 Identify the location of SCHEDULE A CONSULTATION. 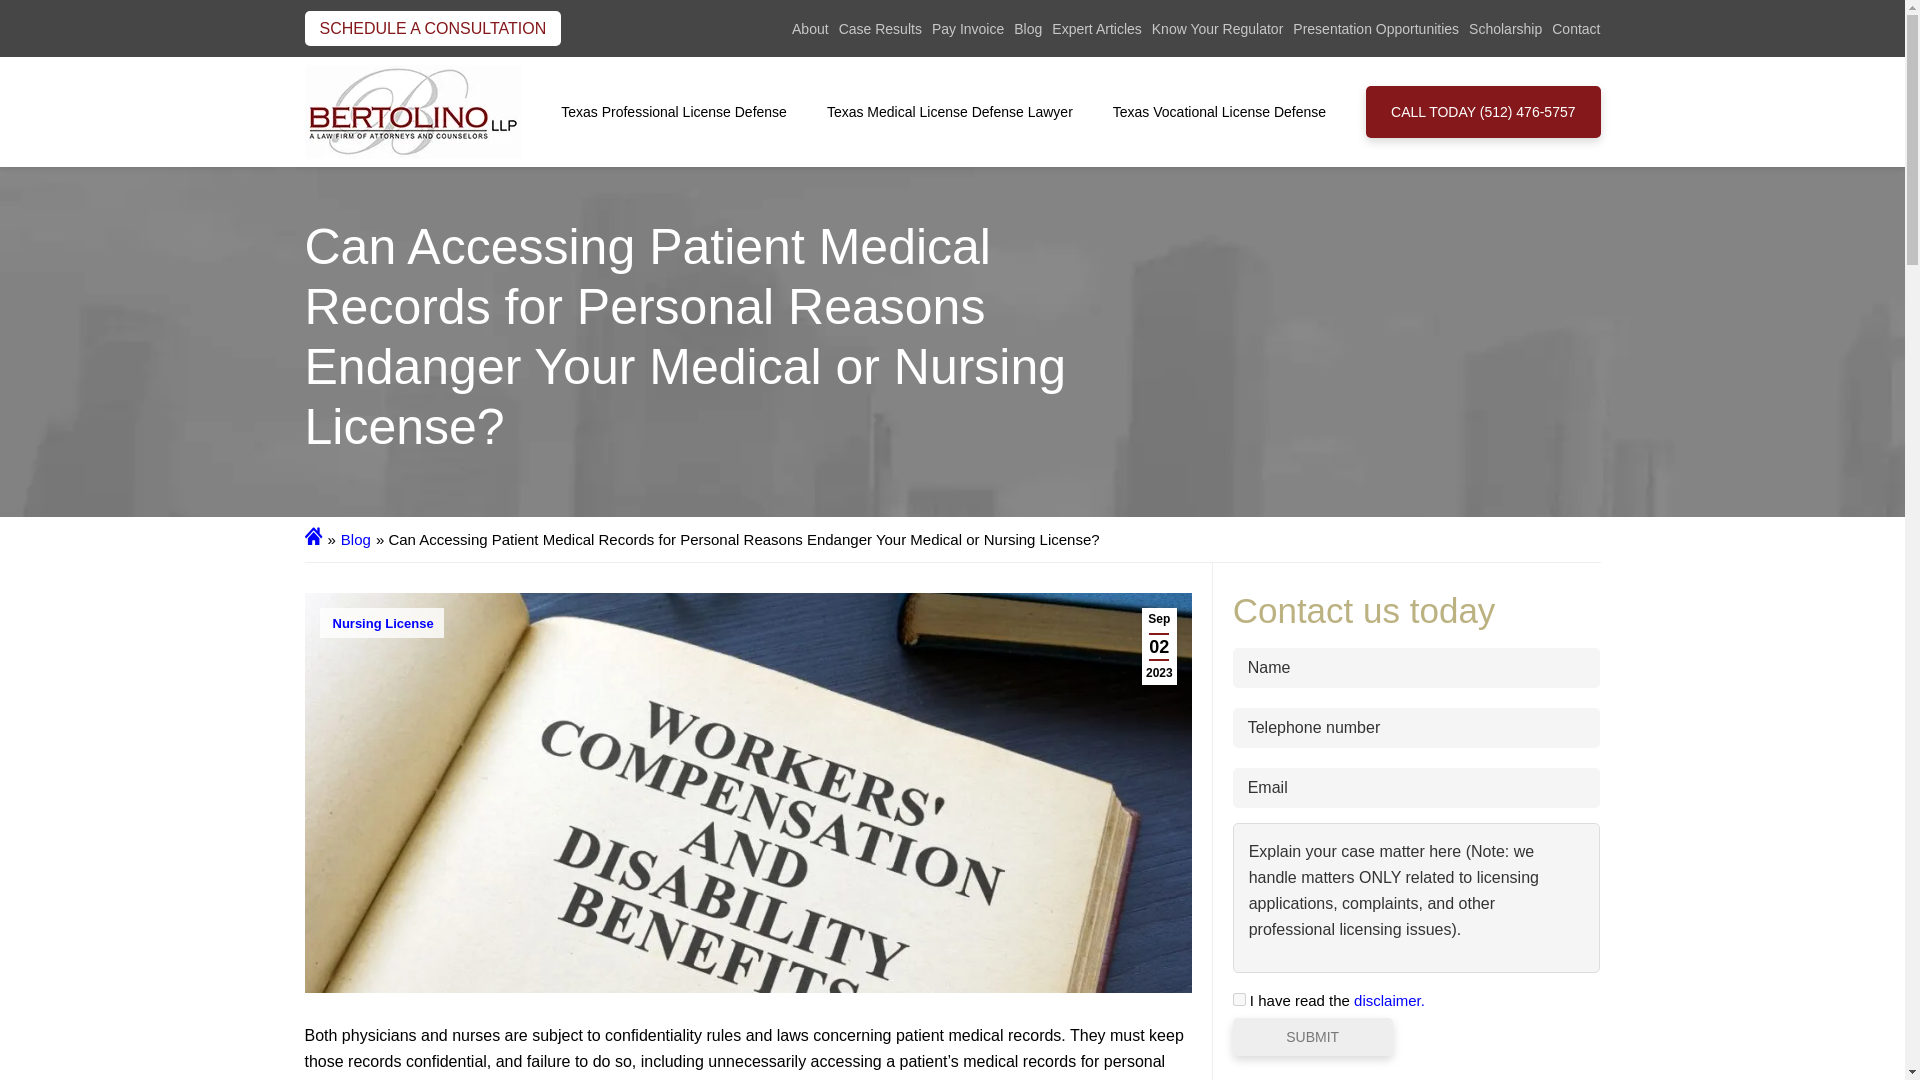
(432, 28).